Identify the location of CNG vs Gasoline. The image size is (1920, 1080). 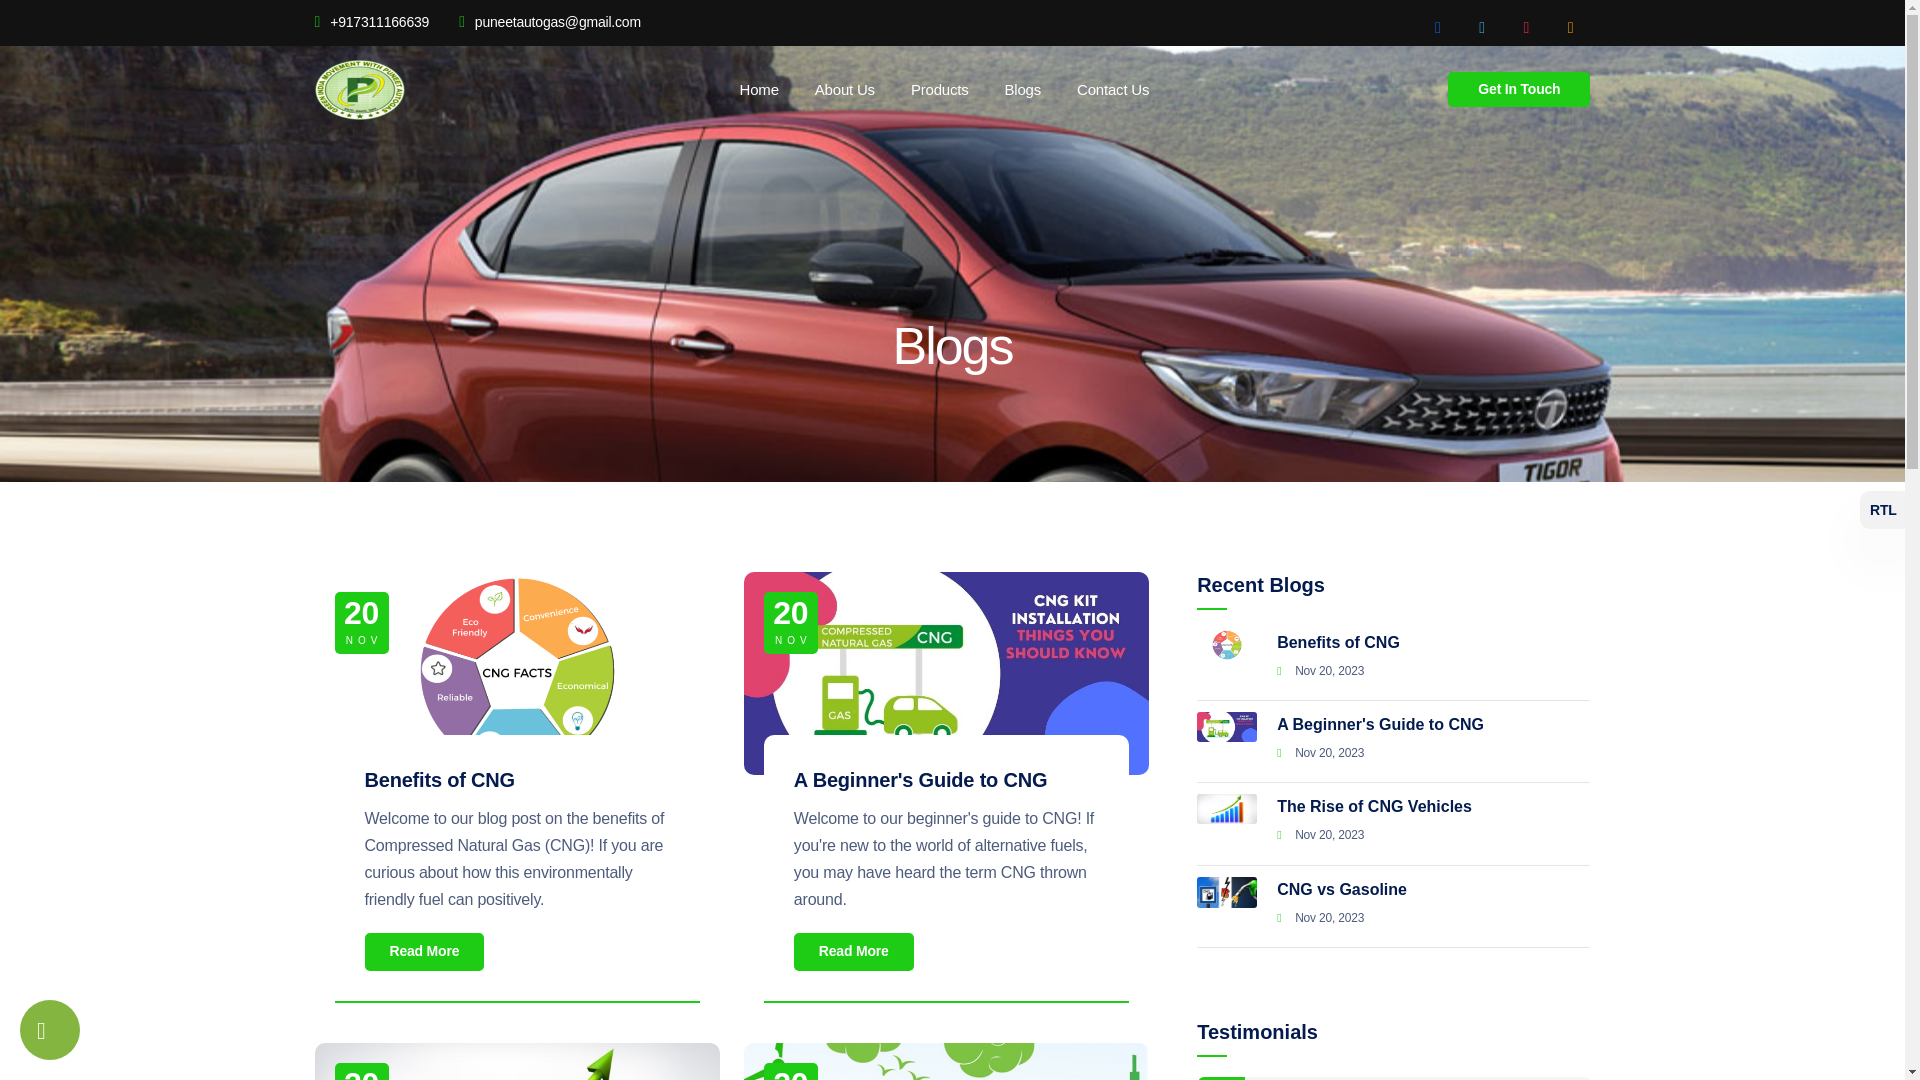
(1432, 889).